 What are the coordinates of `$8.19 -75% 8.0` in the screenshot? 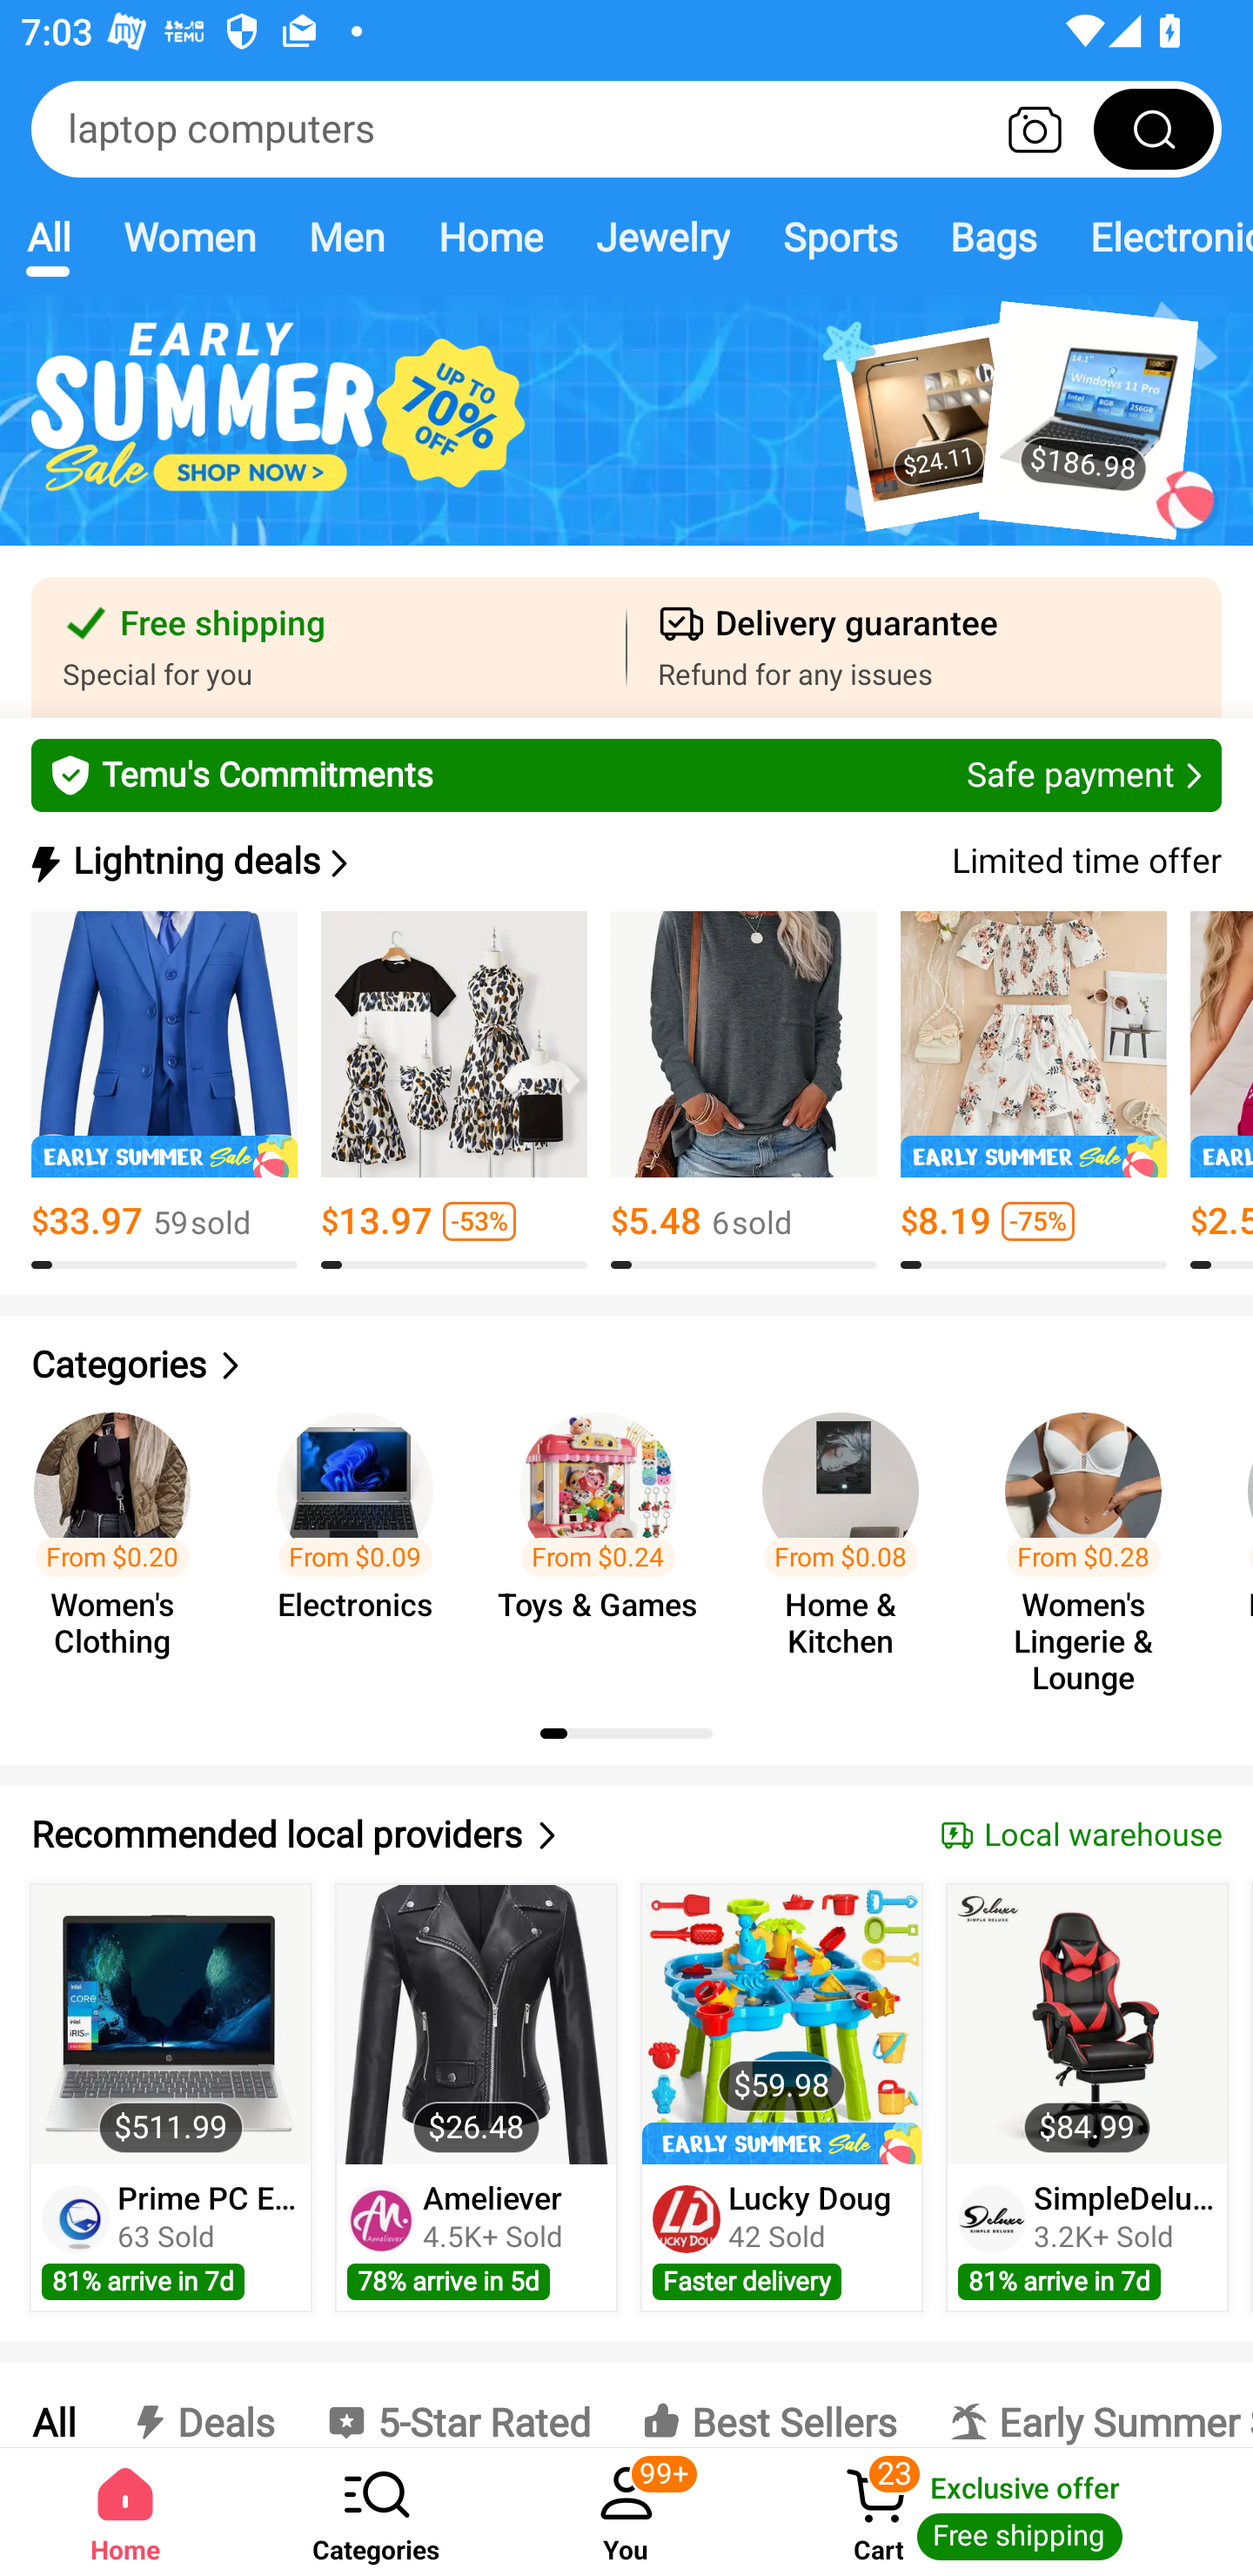 It's located at (1034, 1090).